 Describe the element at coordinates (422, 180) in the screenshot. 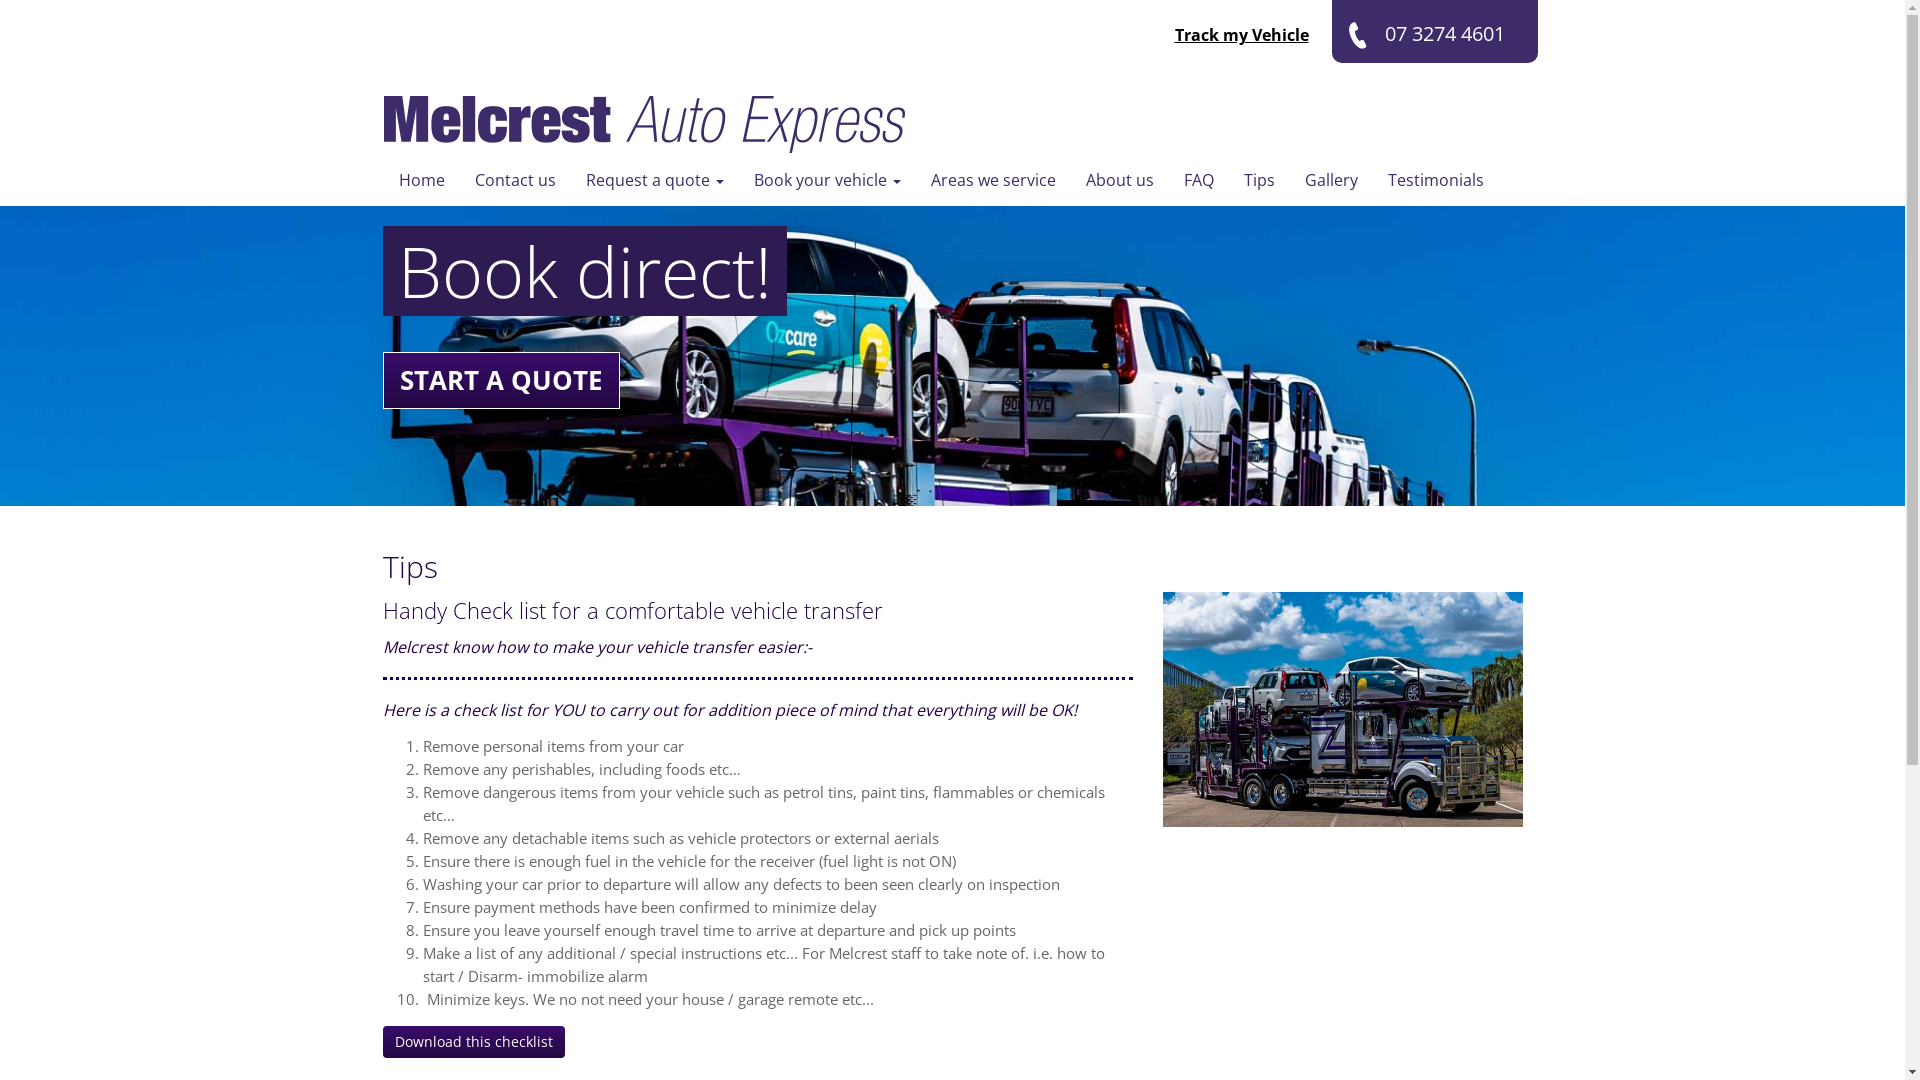

I see `Home` at that location.